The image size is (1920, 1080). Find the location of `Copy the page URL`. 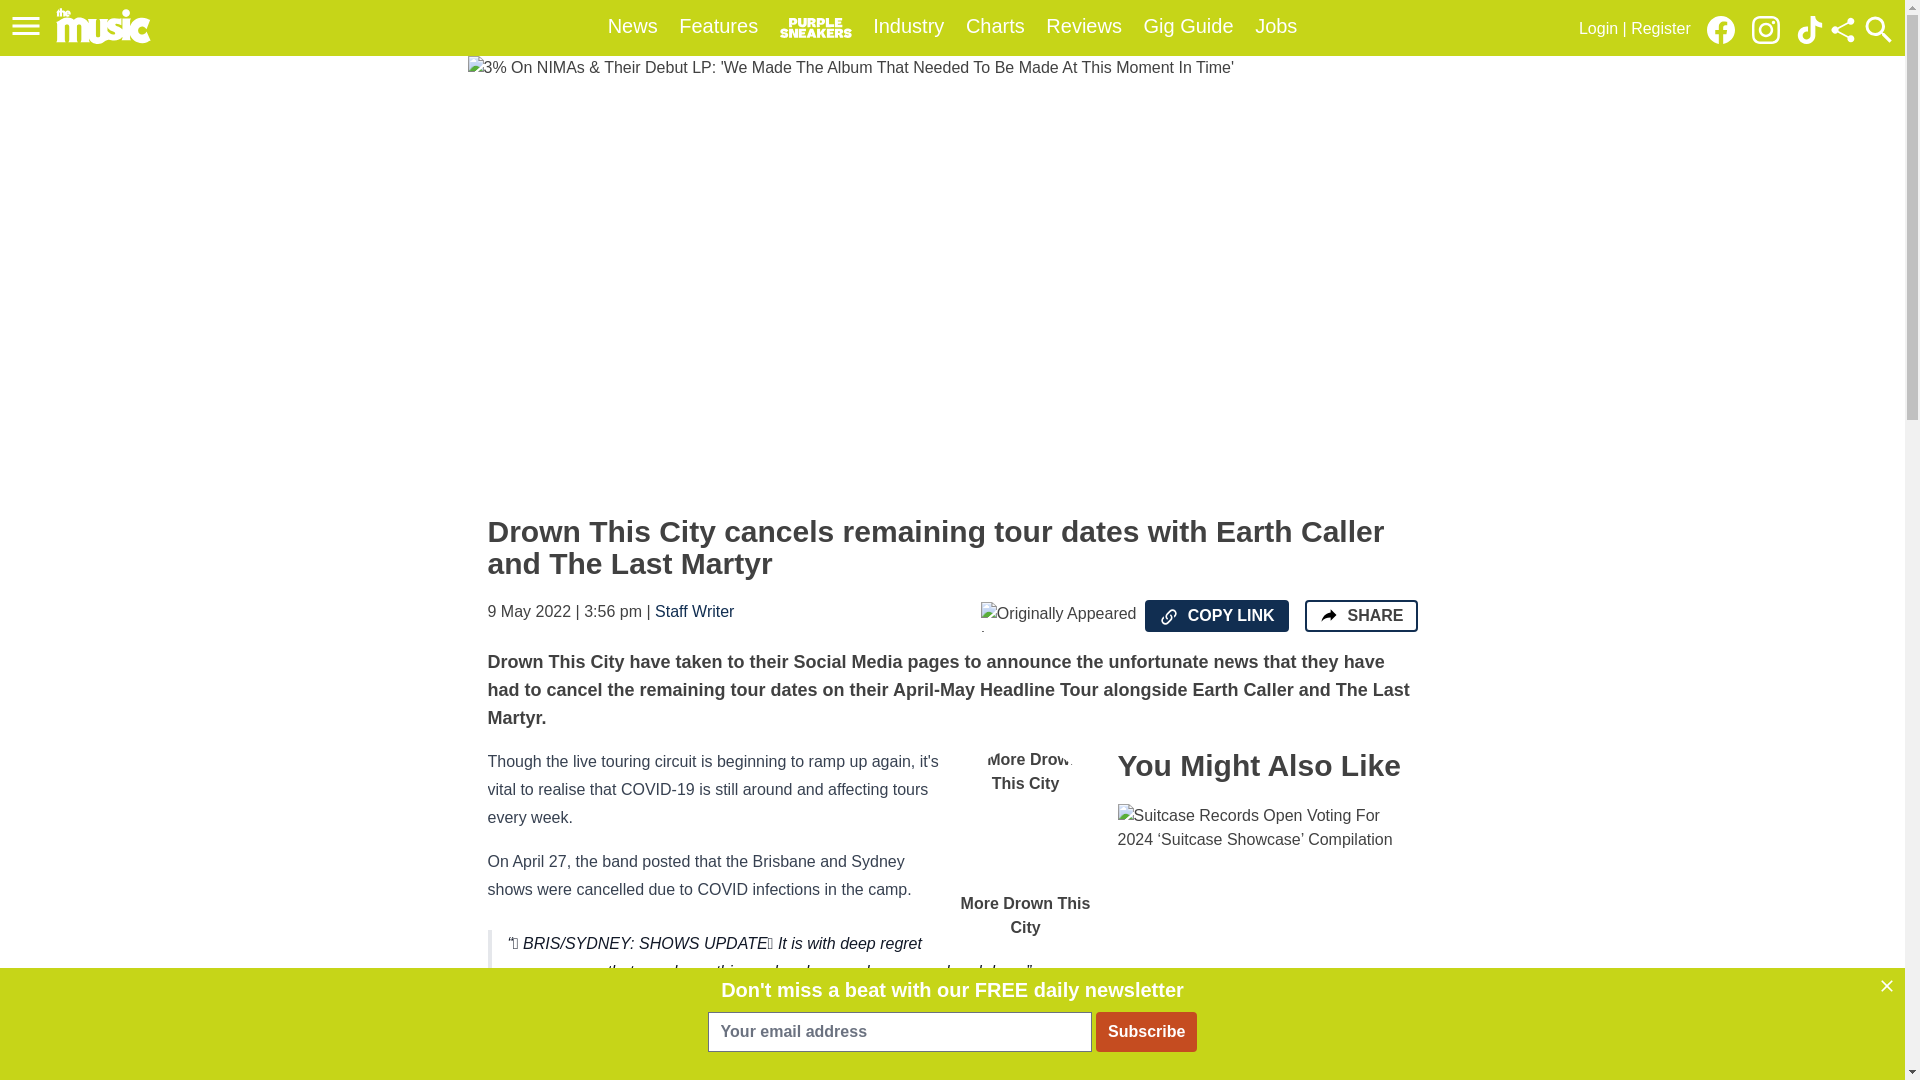

Copy the page URL is located at coordinates (1168, 616).